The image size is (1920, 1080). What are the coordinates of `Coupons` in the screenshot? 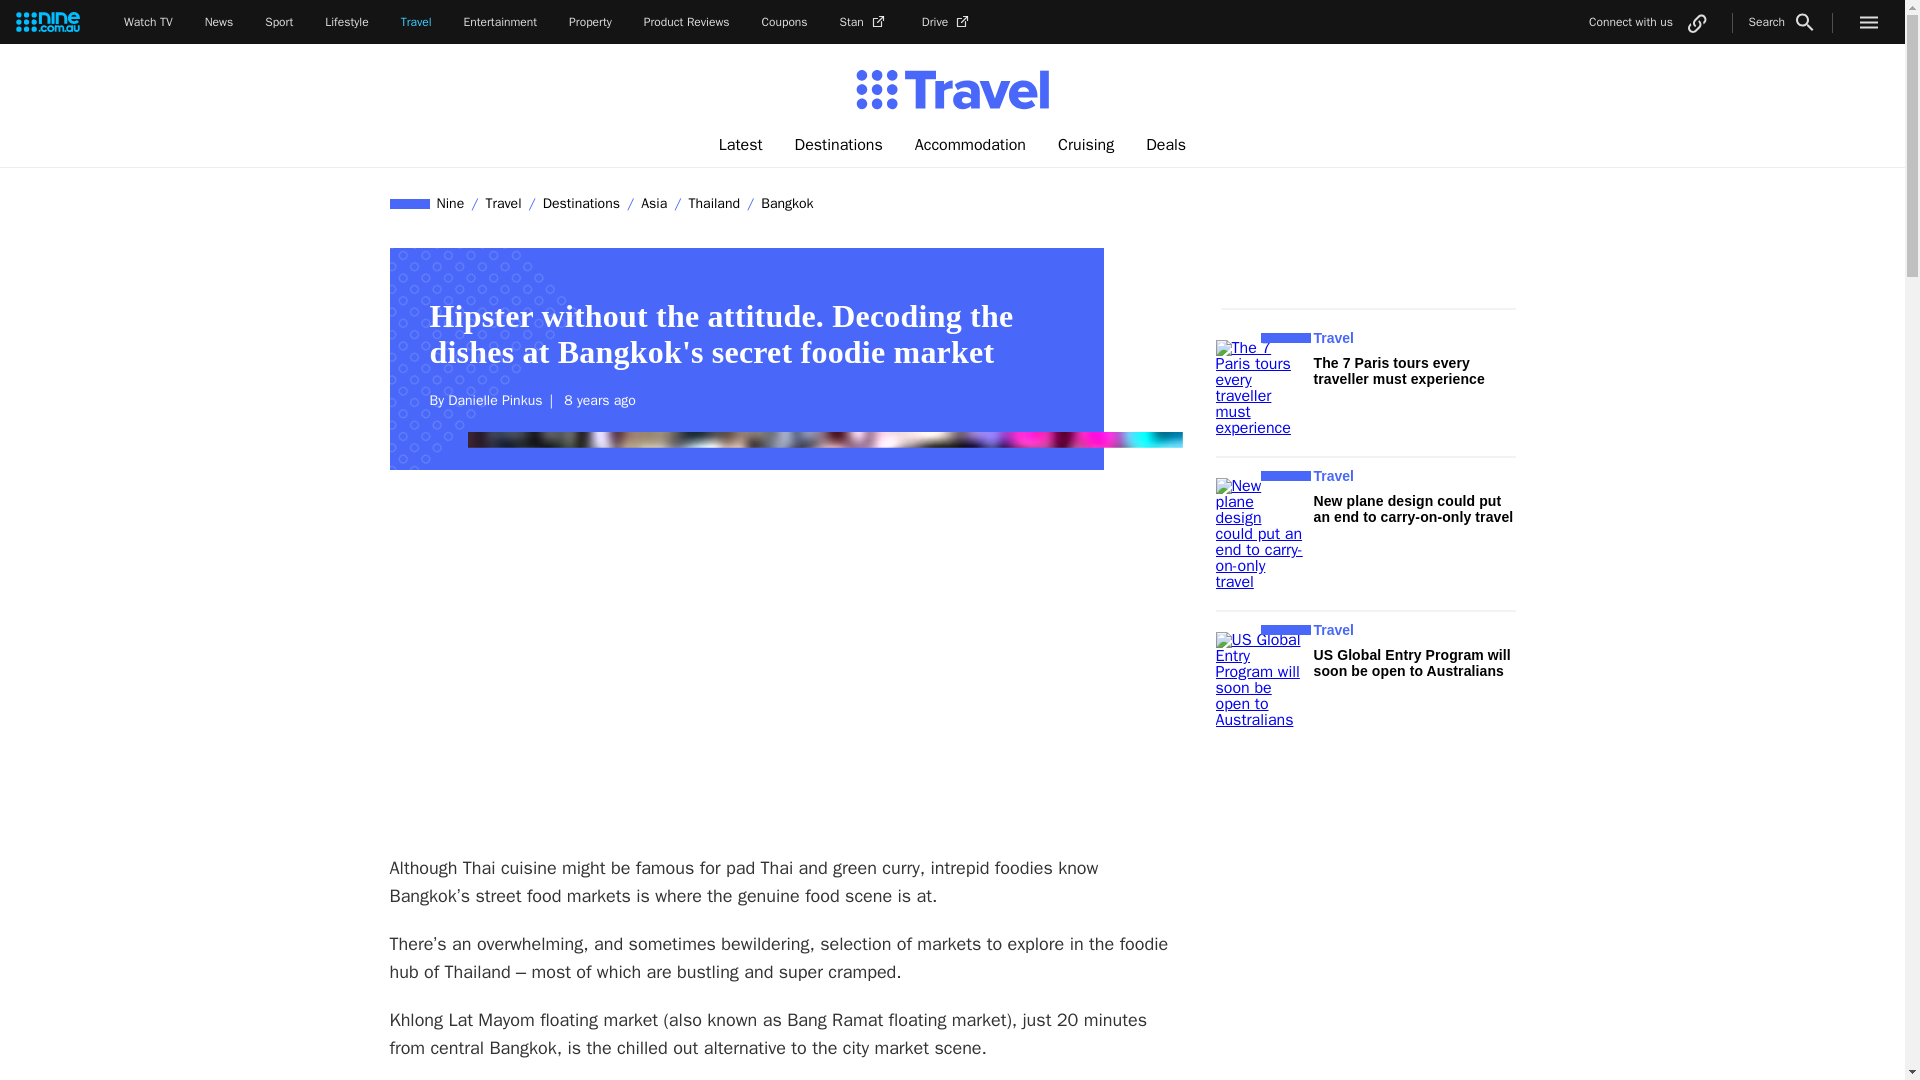 It's located at (785, 22).